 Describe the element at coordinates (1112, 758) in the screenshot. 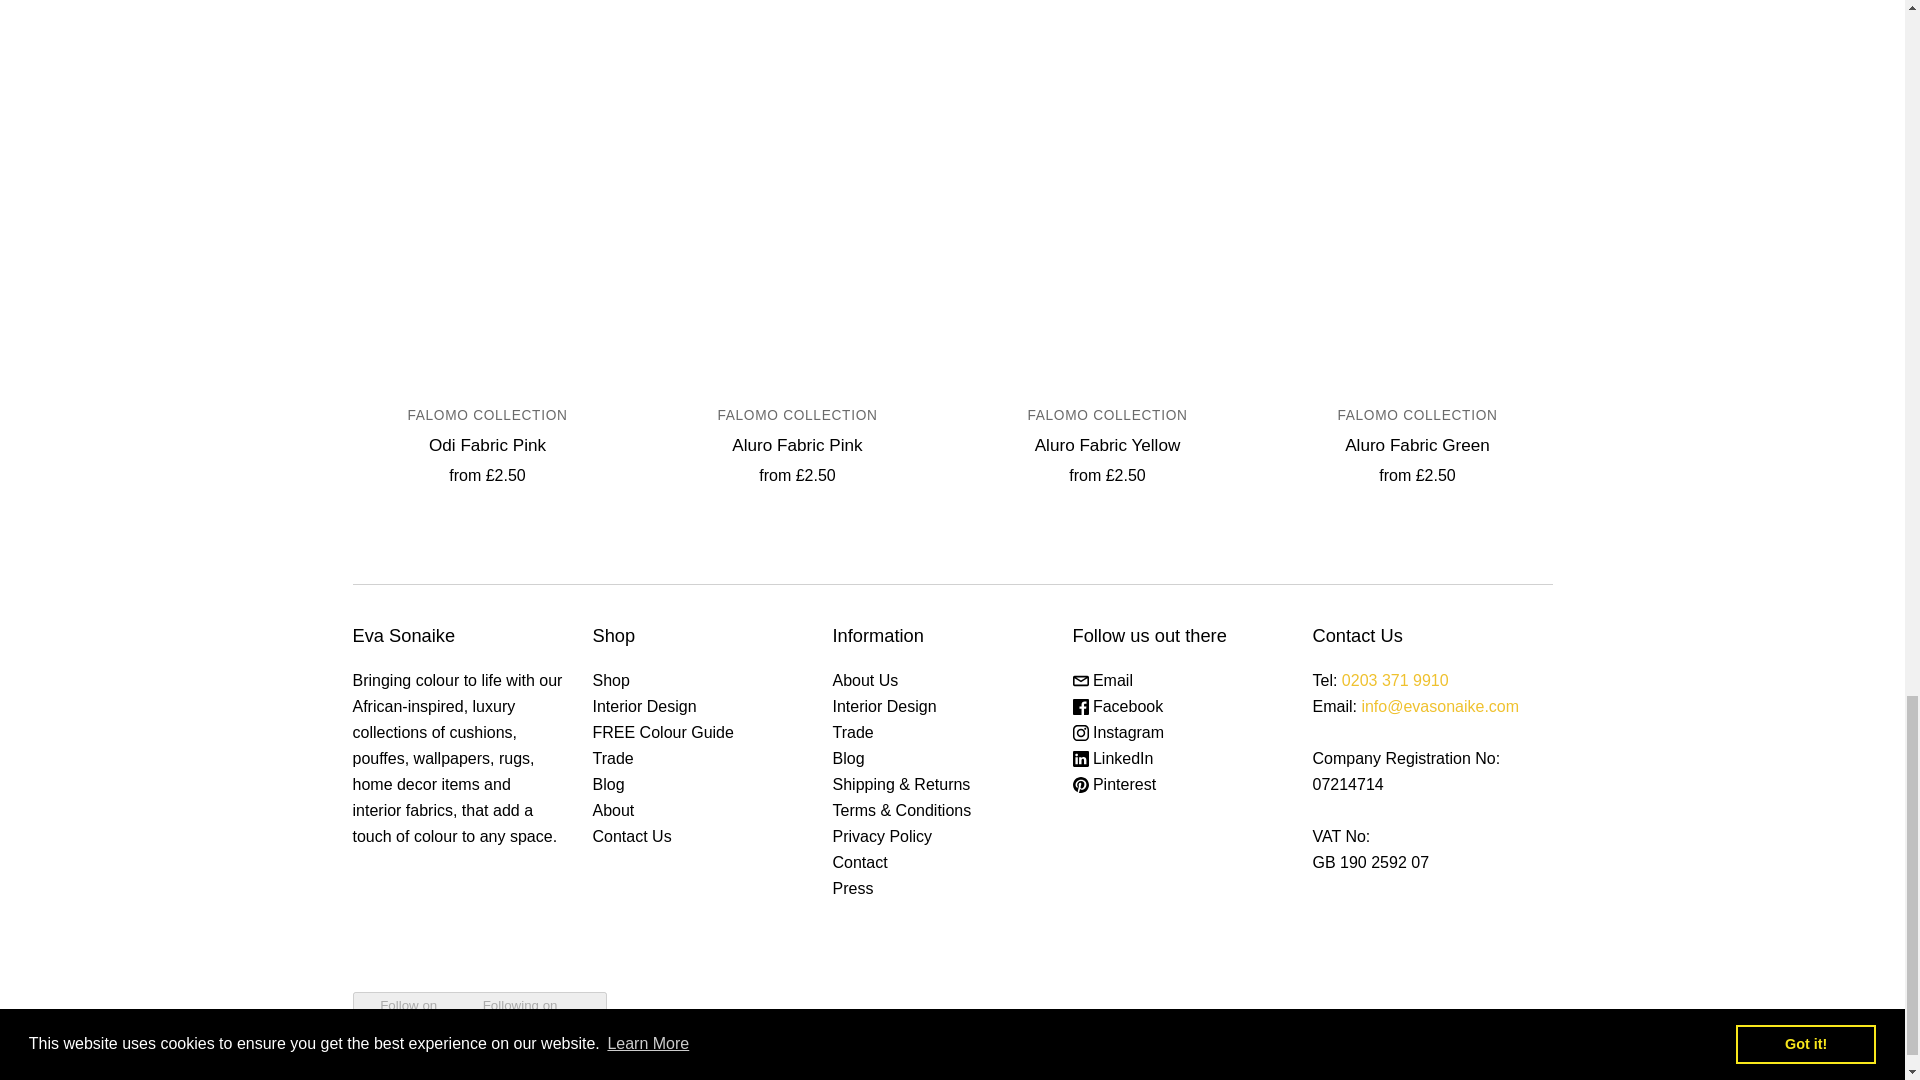

I see `LinkedIn` at that location.